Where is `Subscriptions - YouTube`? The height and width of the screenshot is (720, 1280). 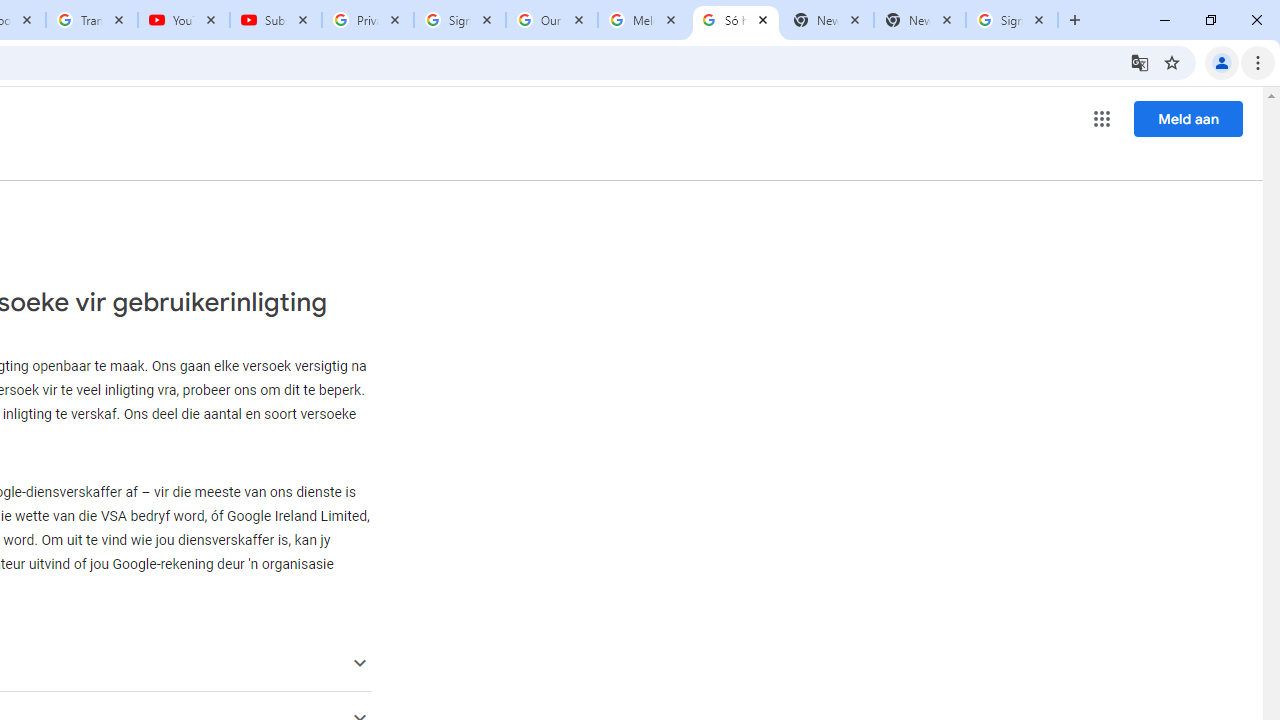 Subscriptions - YouTube is located at coordinates (276, 20).